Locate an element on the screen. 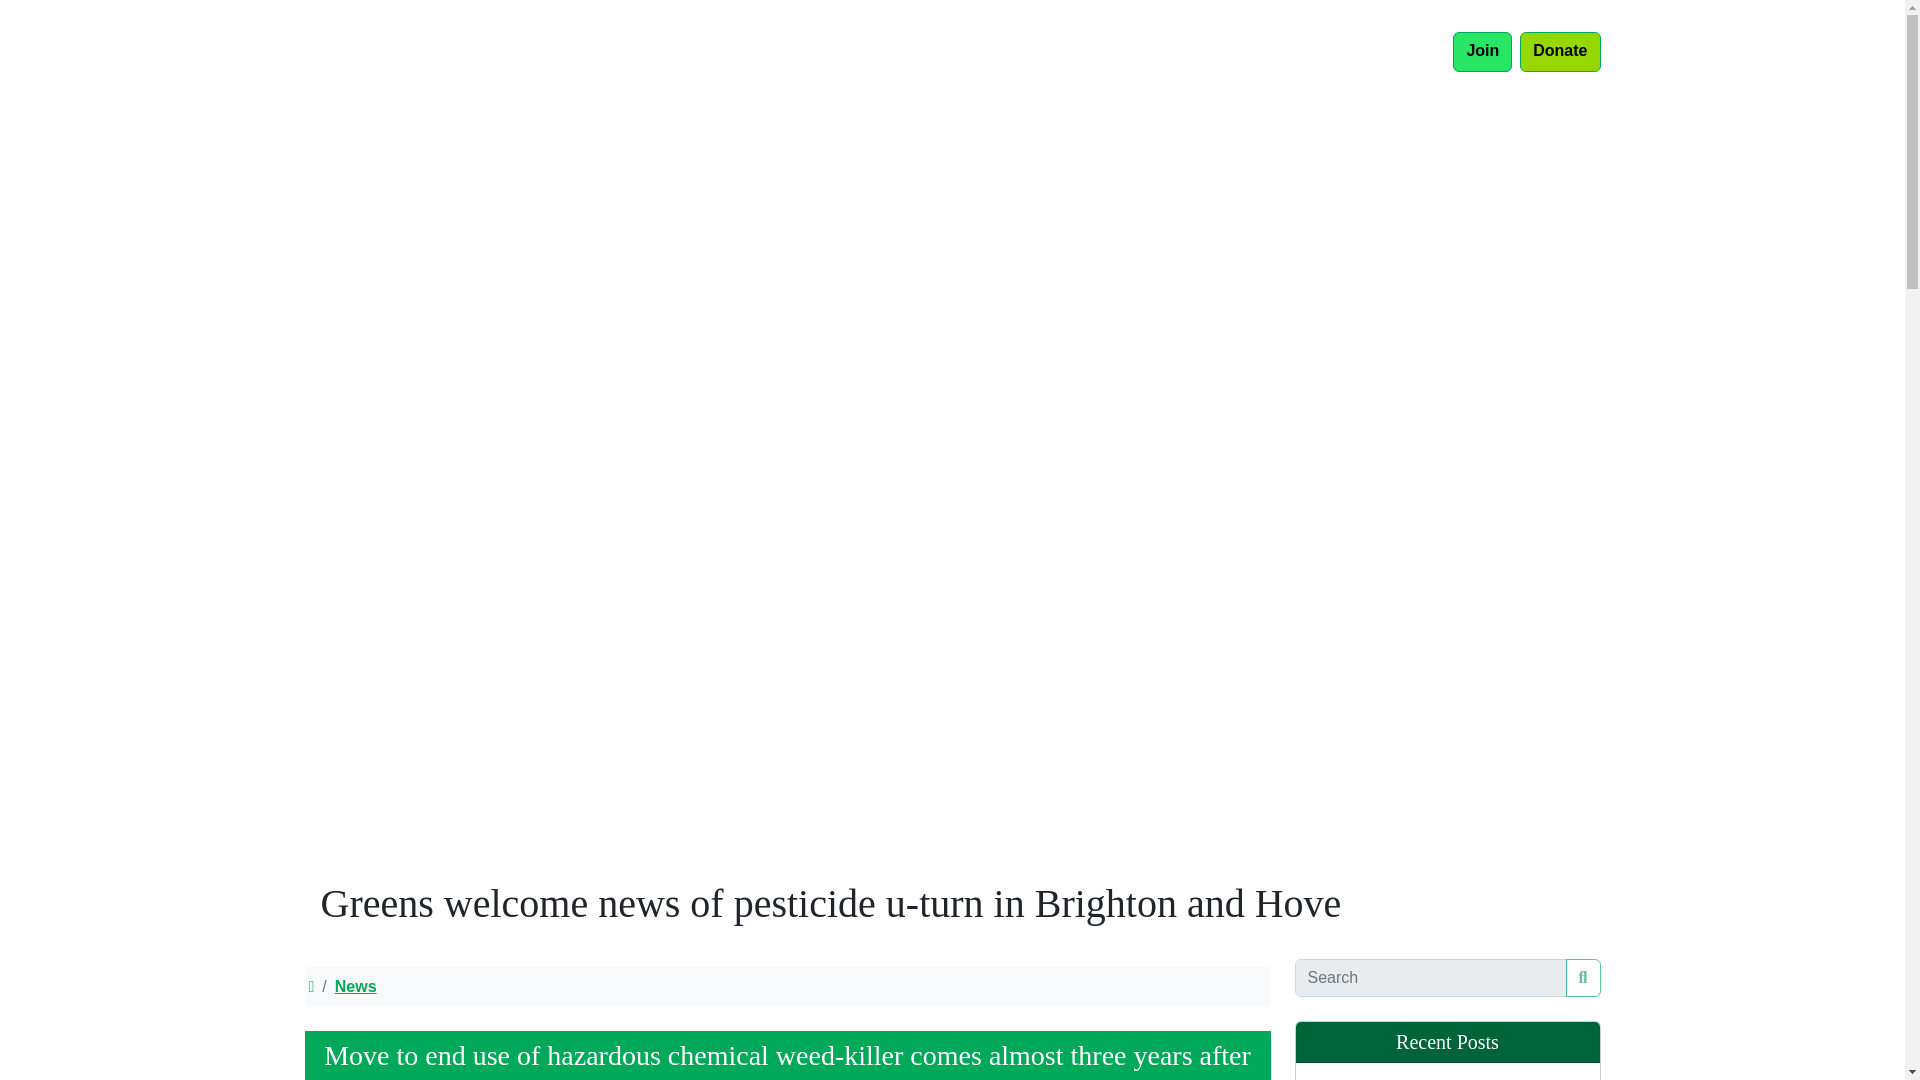  About is located at coordinates (1090, 52).